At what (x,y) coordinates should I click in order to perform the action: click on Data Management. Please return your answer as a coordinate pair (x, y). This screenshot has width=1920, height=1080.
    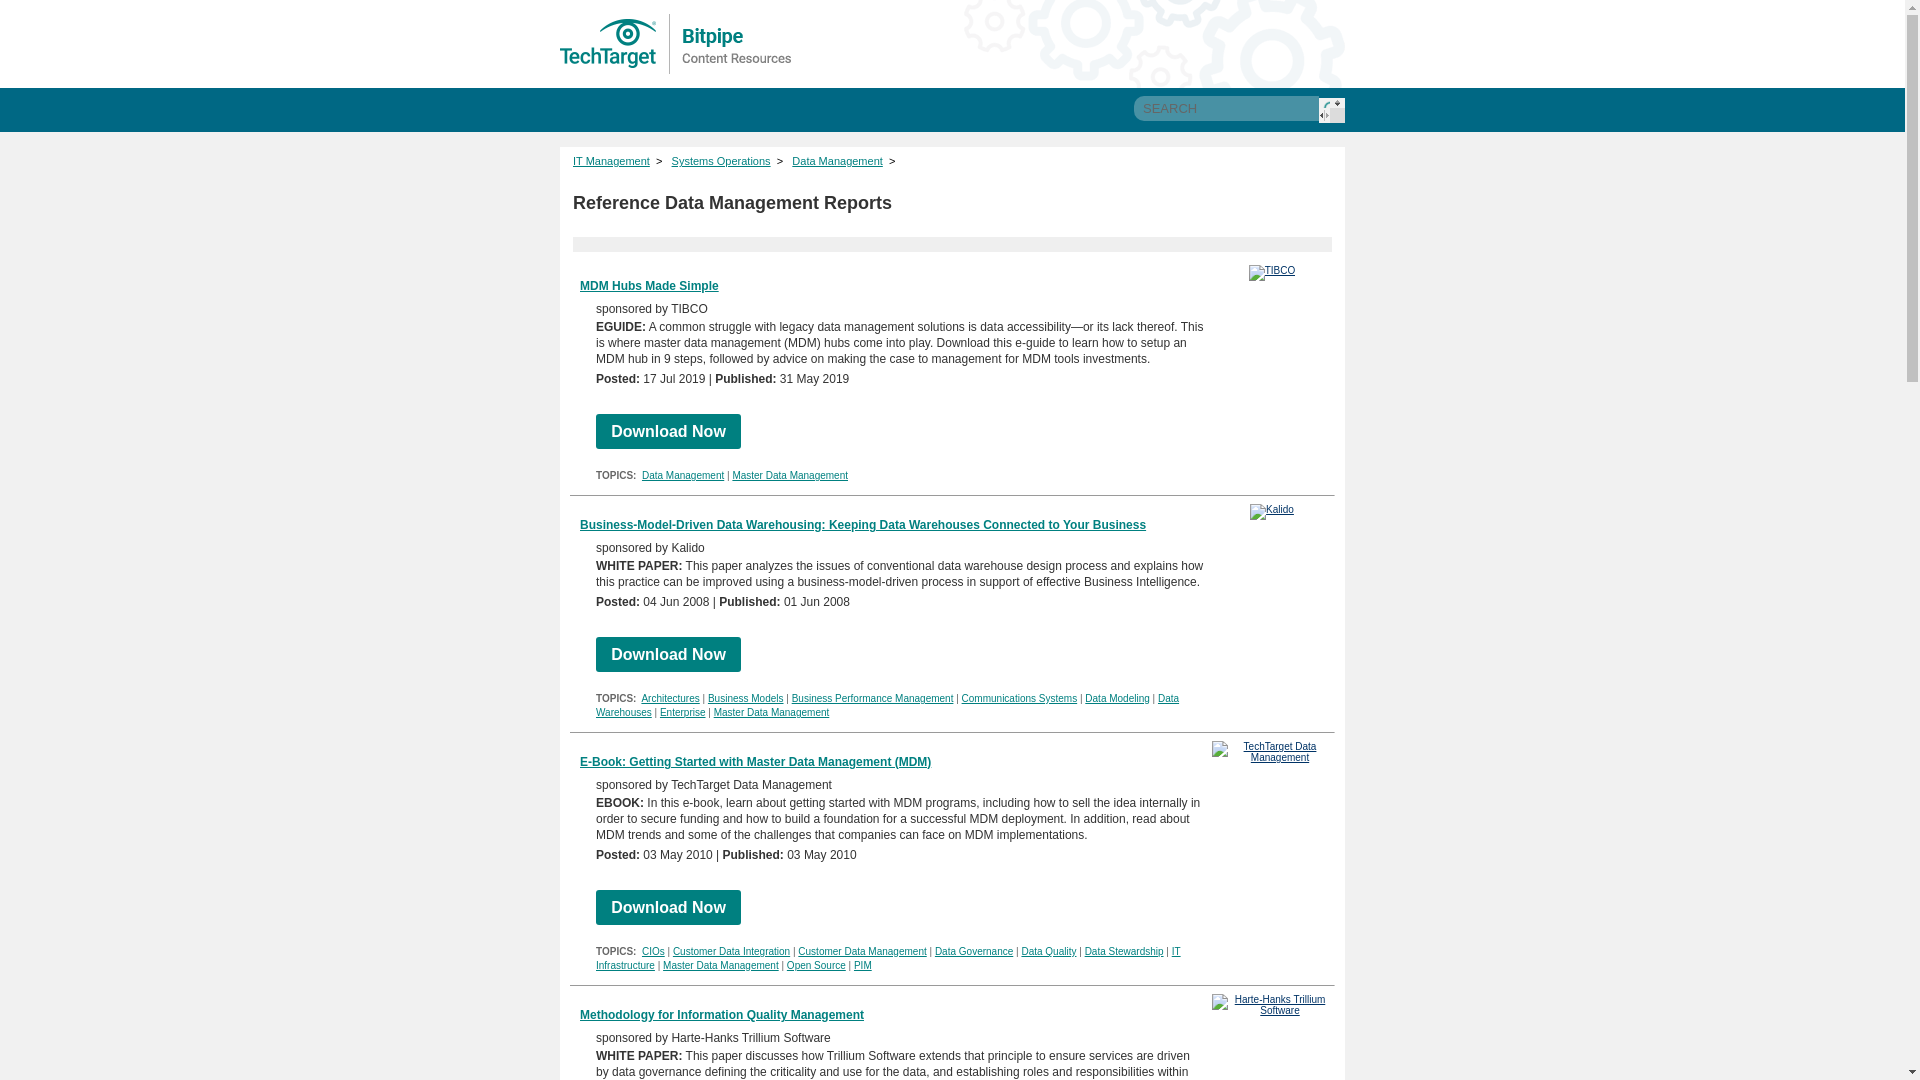
    Looking at the image, I should click on (837, 161).